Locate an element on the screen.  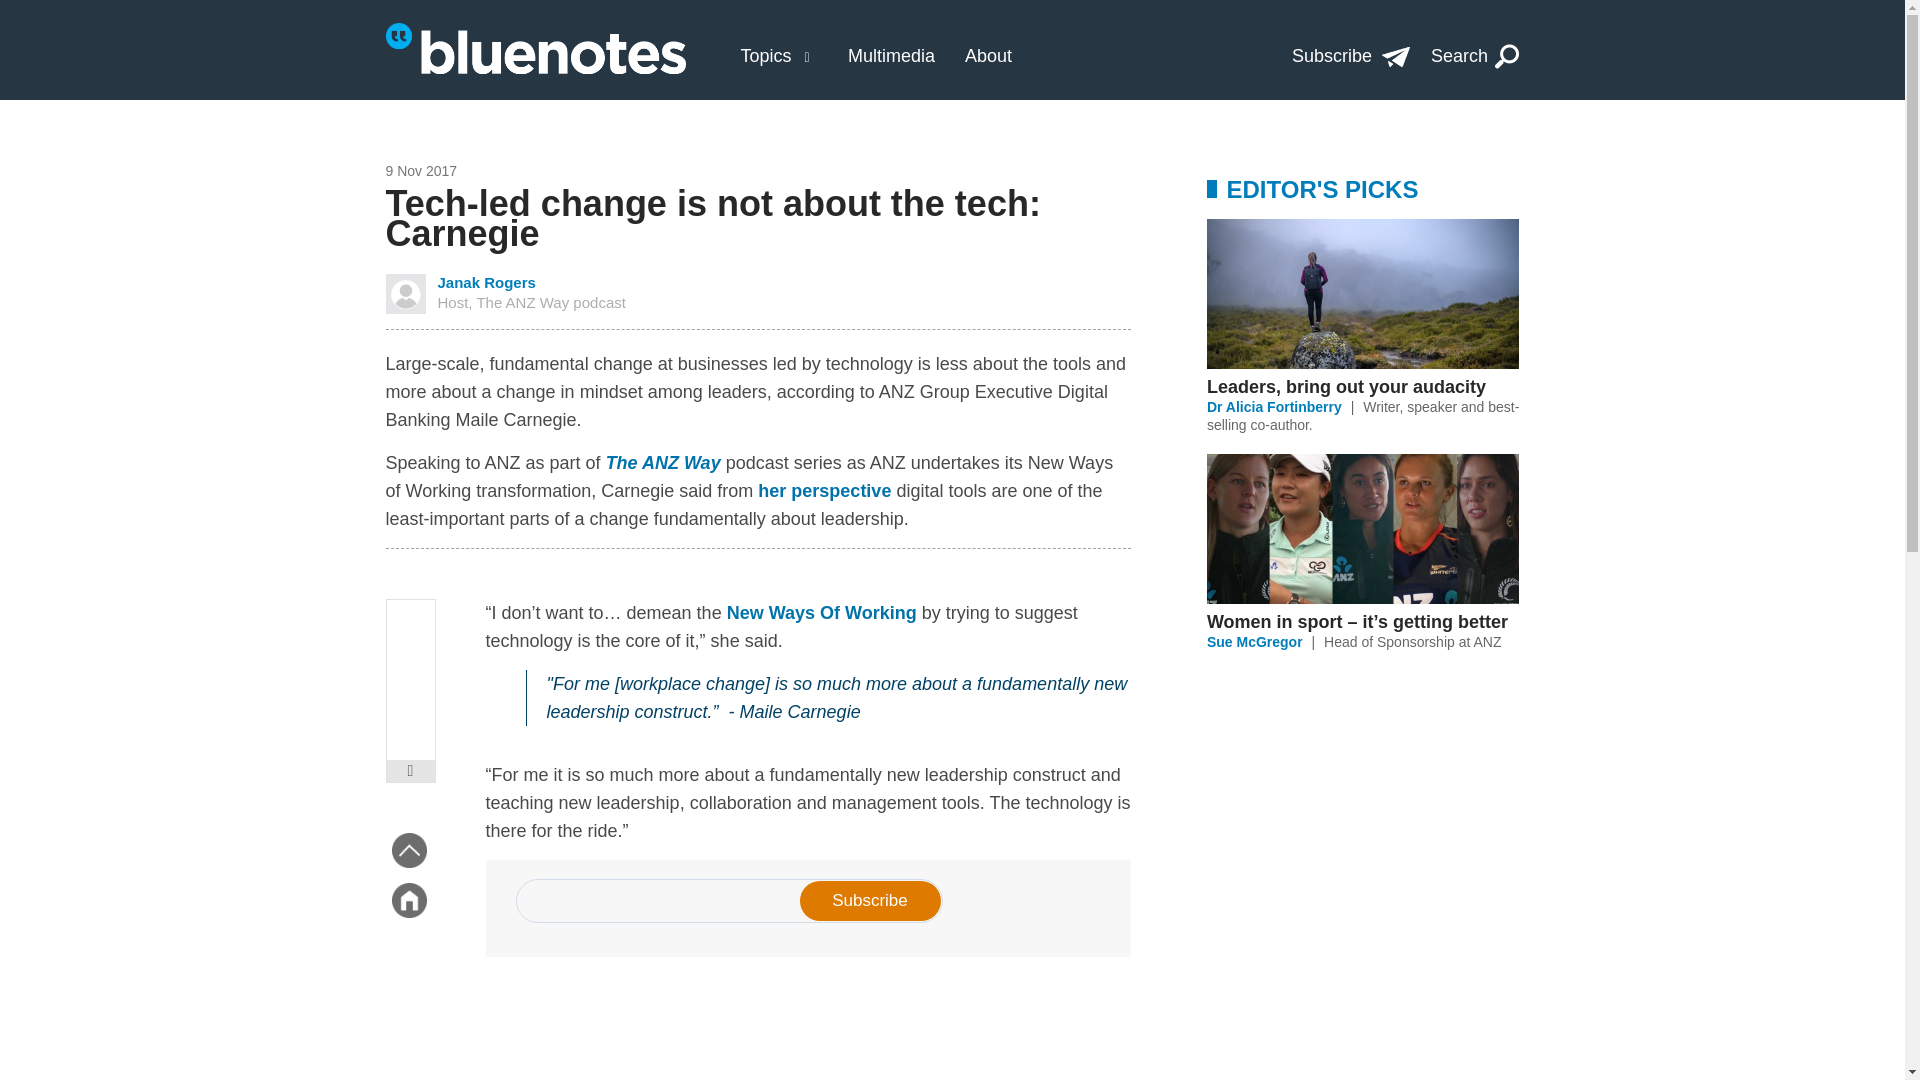
About is located at coordinates (988, 56).